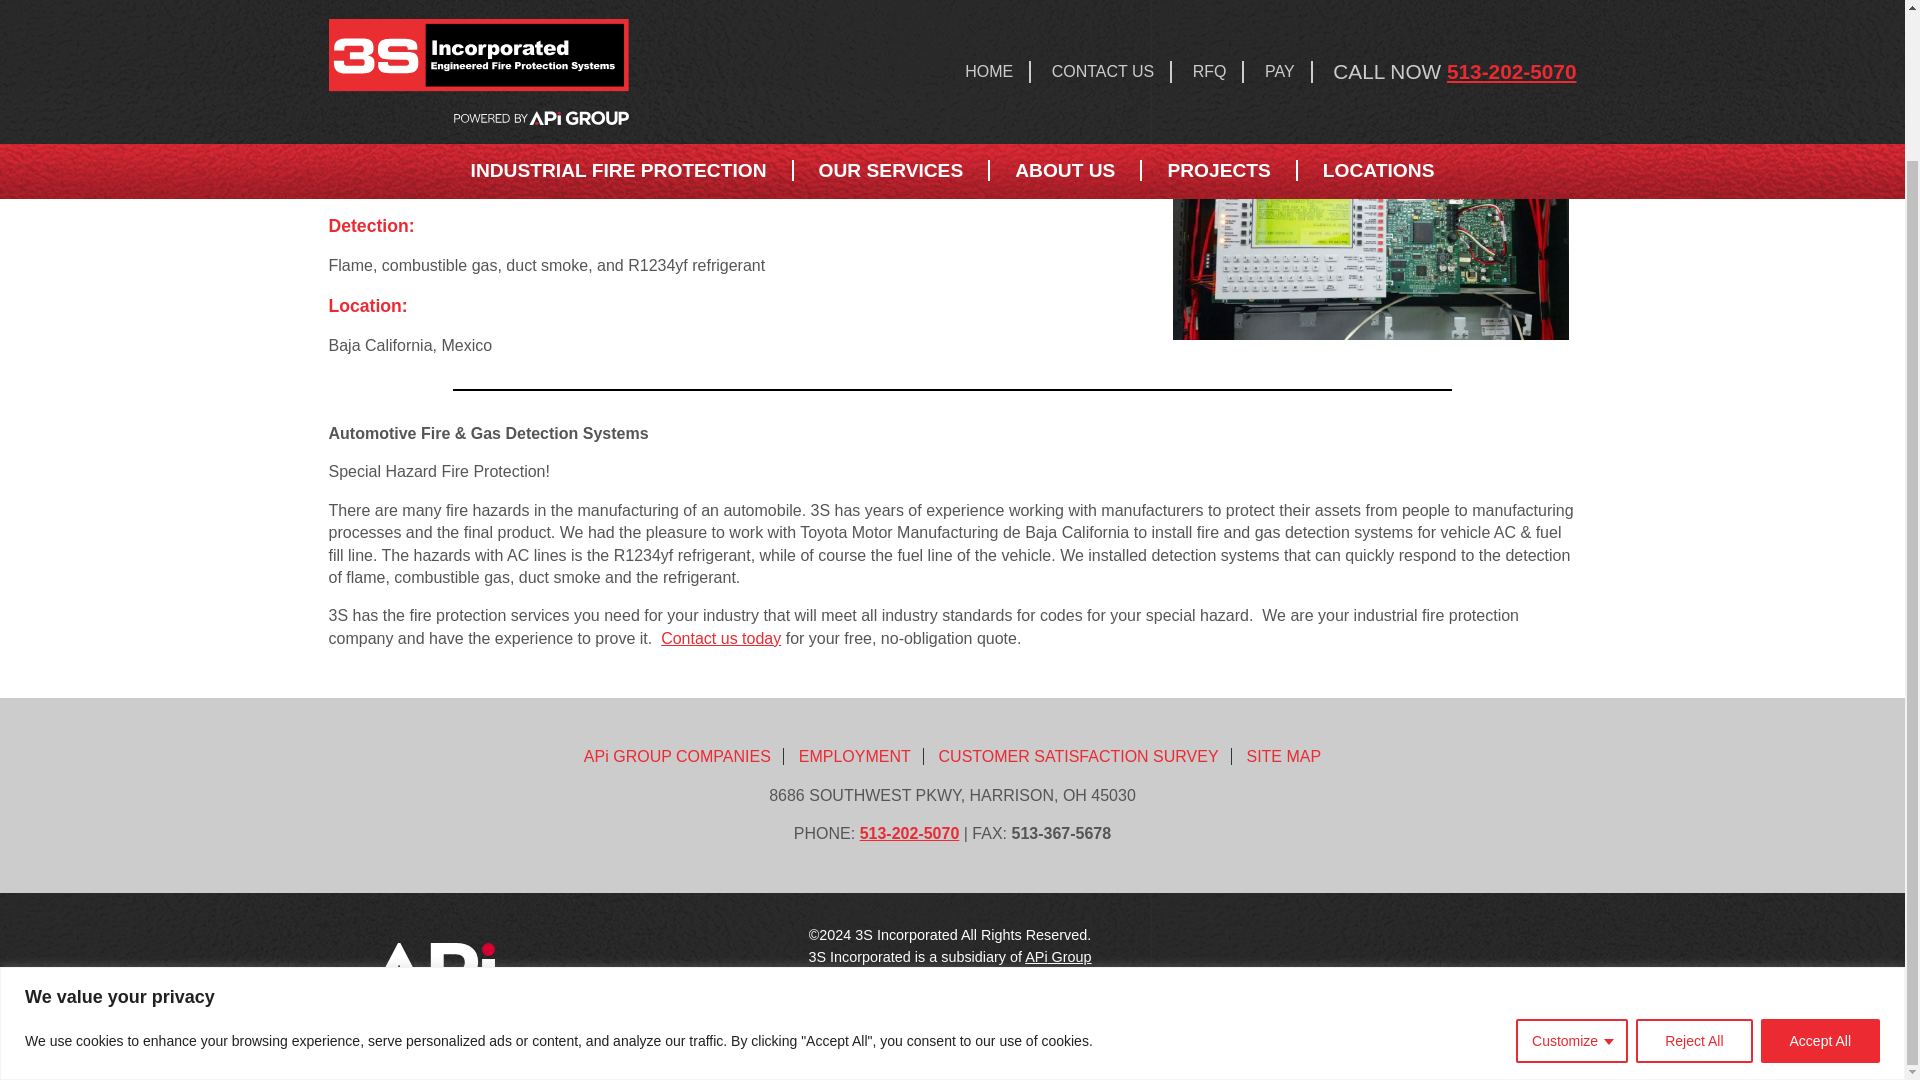  Describe the element at coordinates (1693, 865) in the screenshot. I see `Reject All` at that location.